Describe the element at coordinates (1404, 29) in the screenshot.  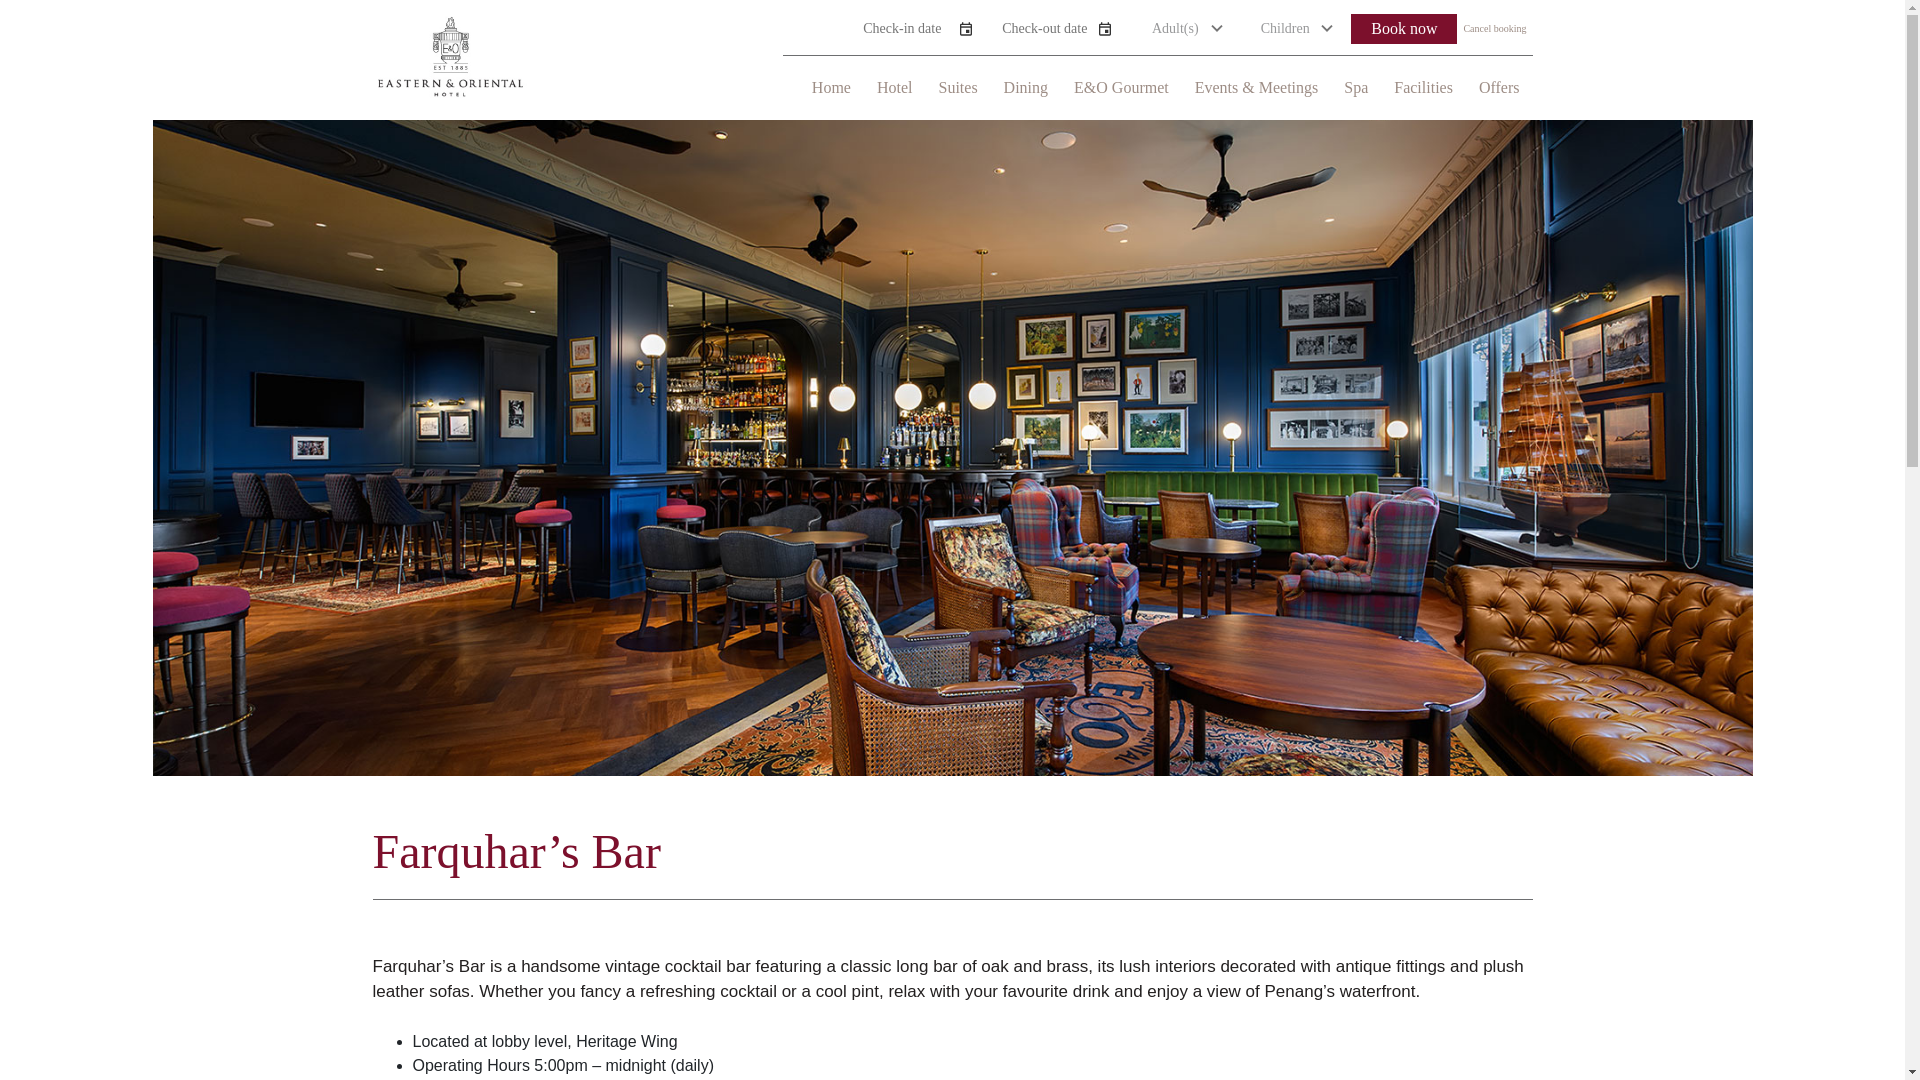
I see `Book now` at that location.